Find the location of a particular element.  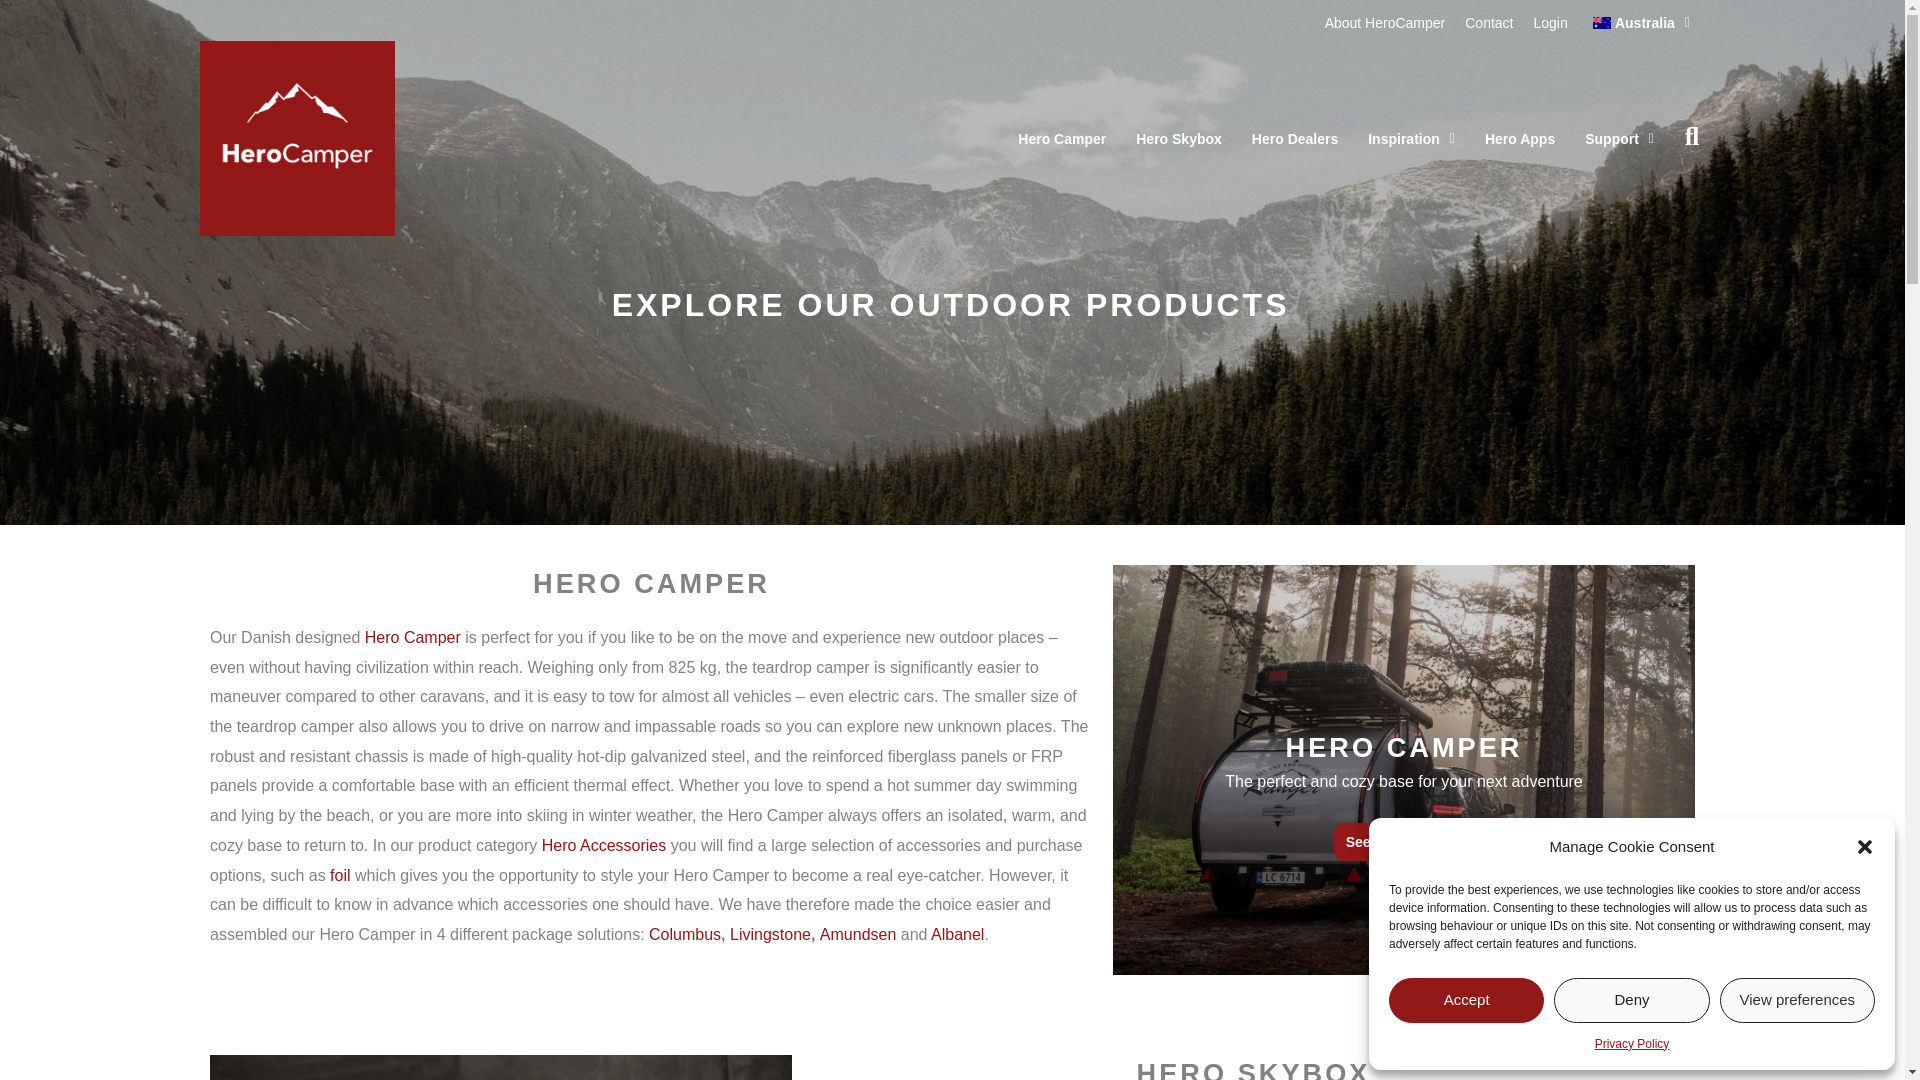

Inspiration is located at coordinates (1412, 138).